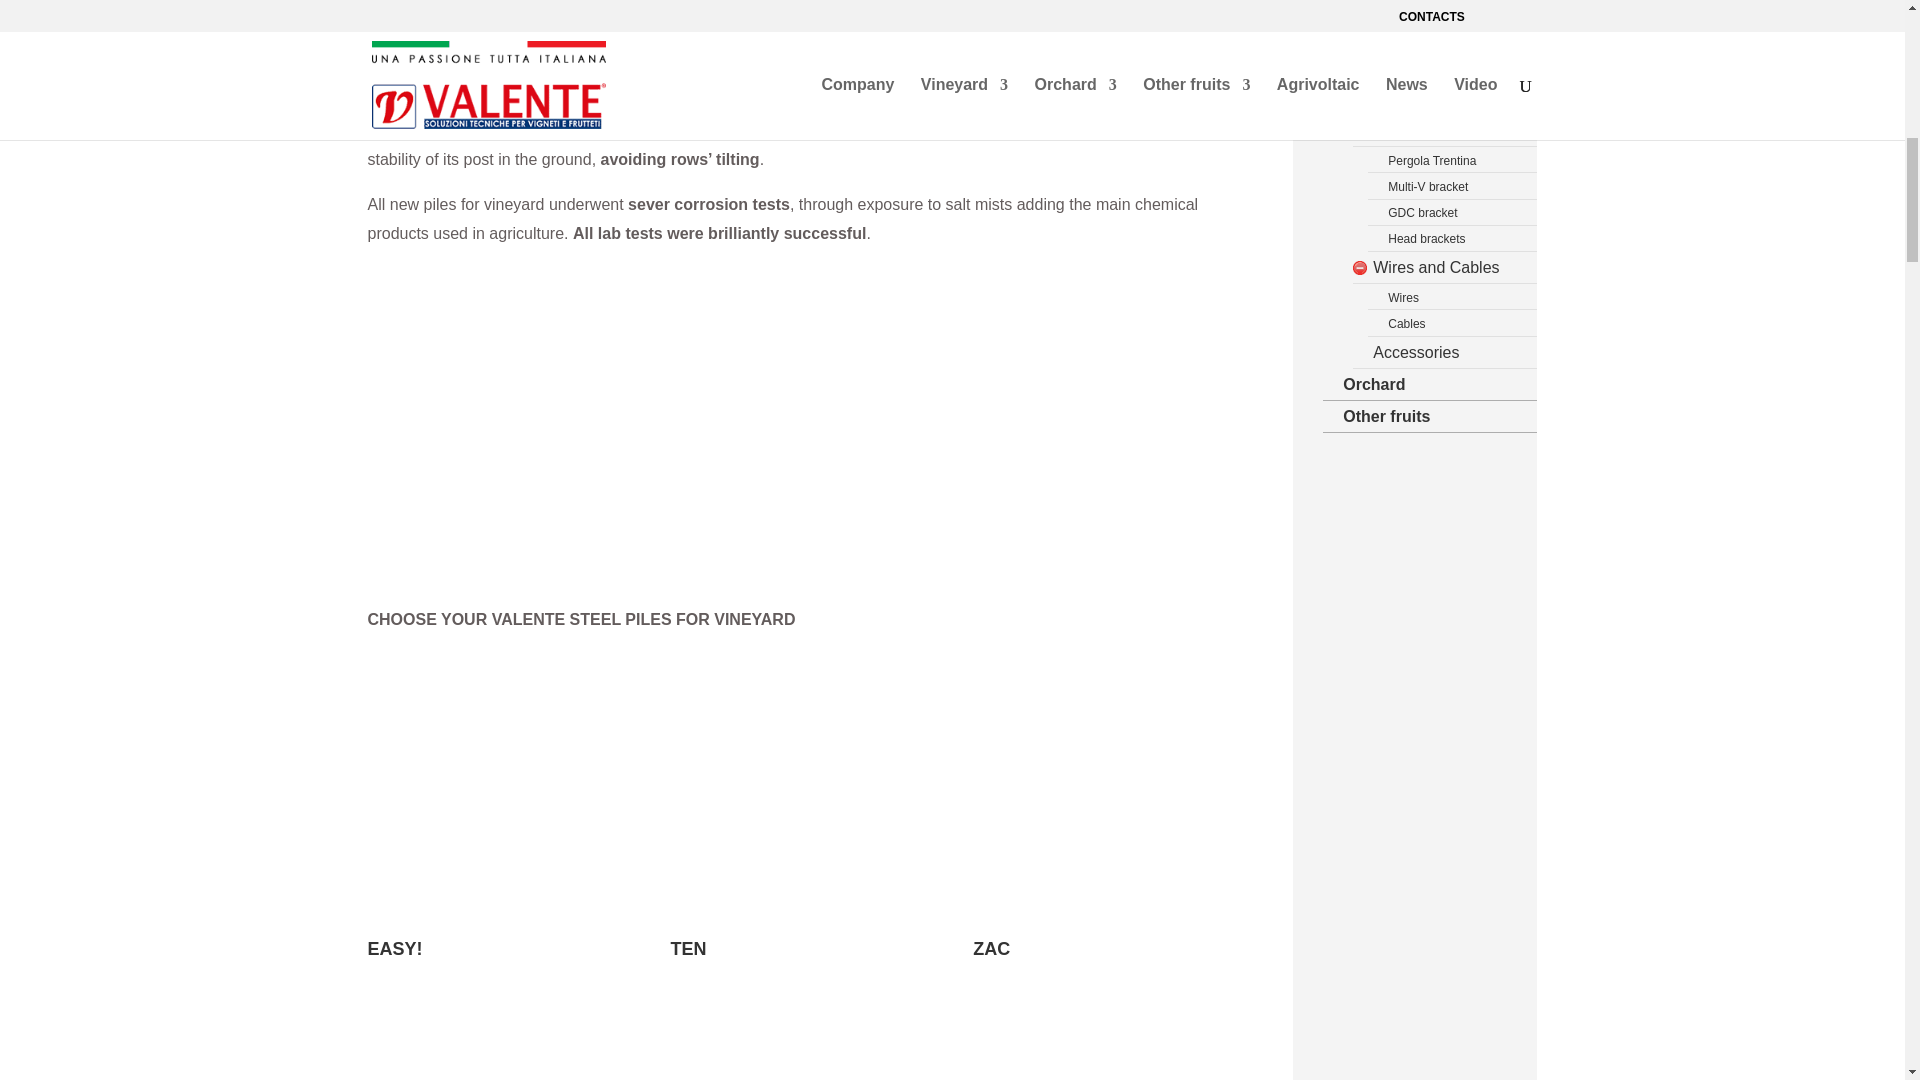 The width and height of the screenshot is (1920, 1080). I want to click on EASY!, so click(496, 948).